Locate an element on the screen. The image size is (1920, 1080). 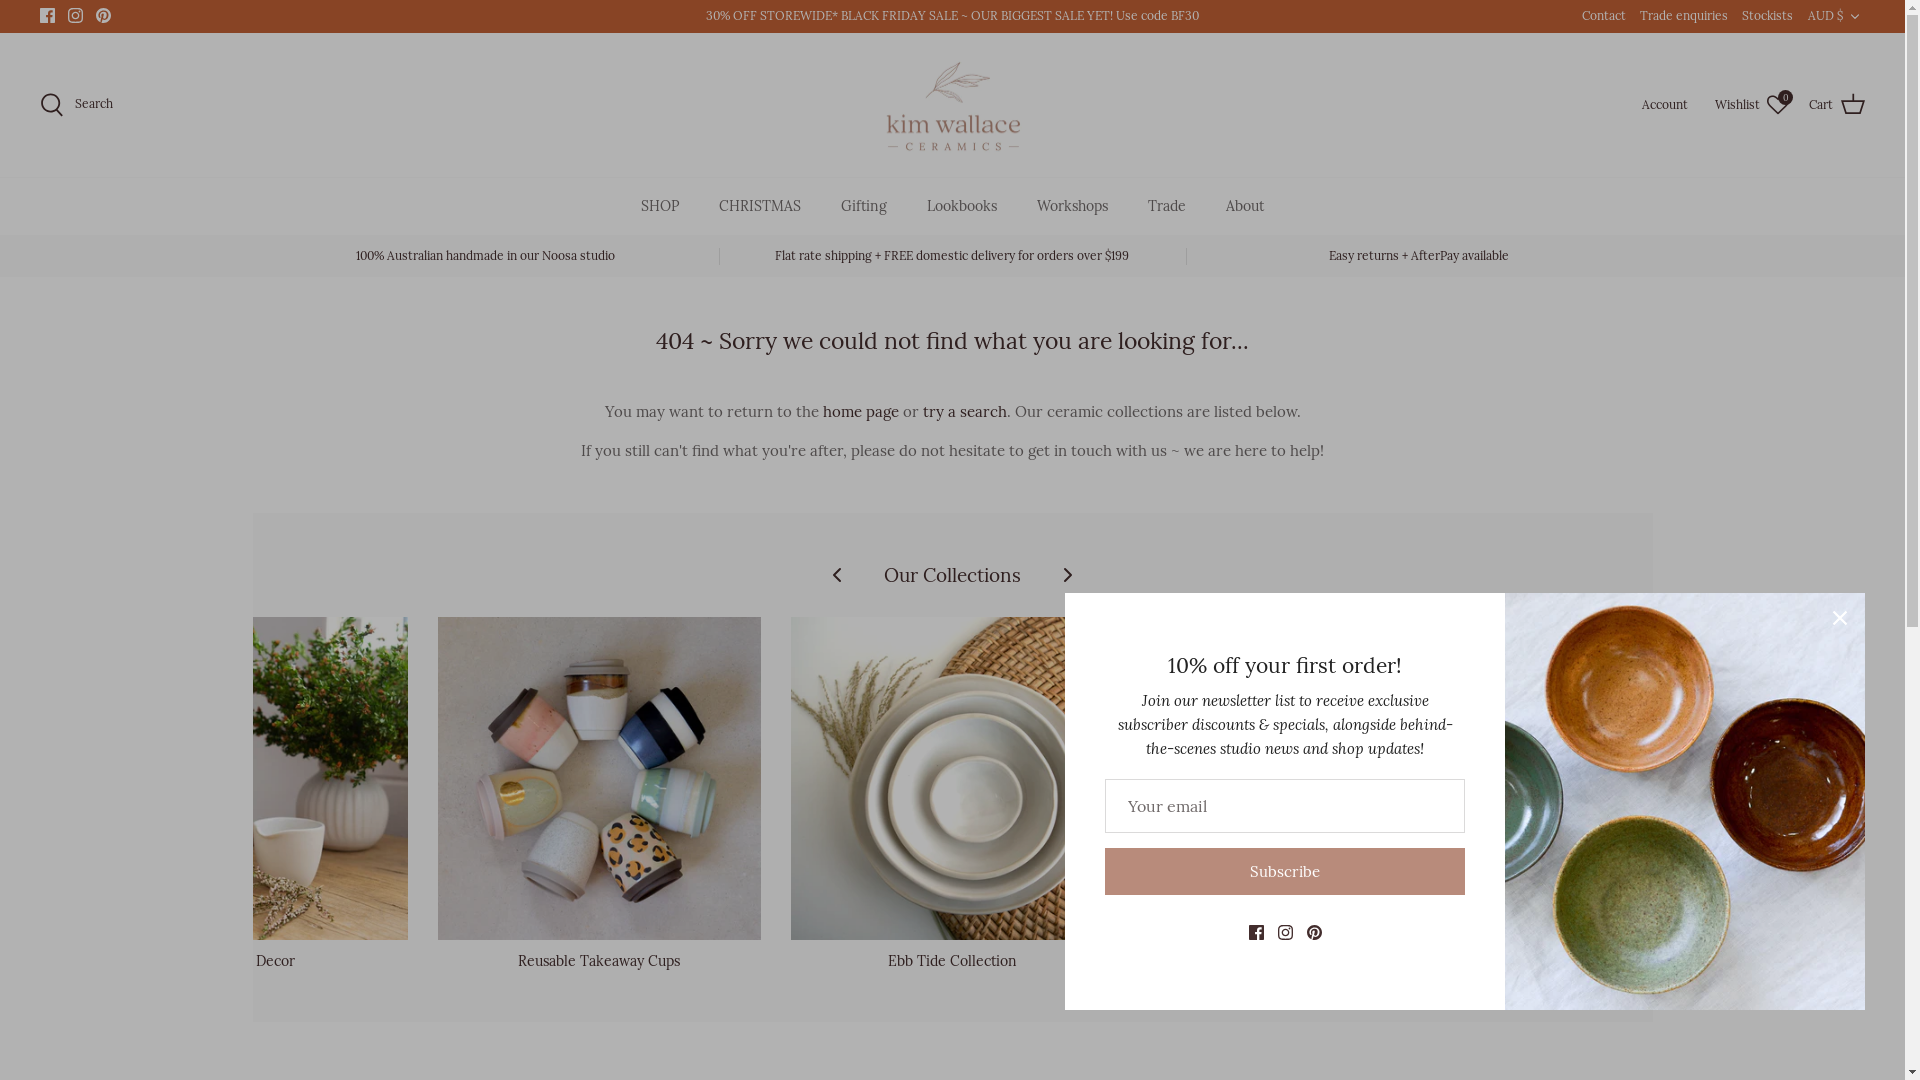
Cart is located at coordinates (1837, 105).